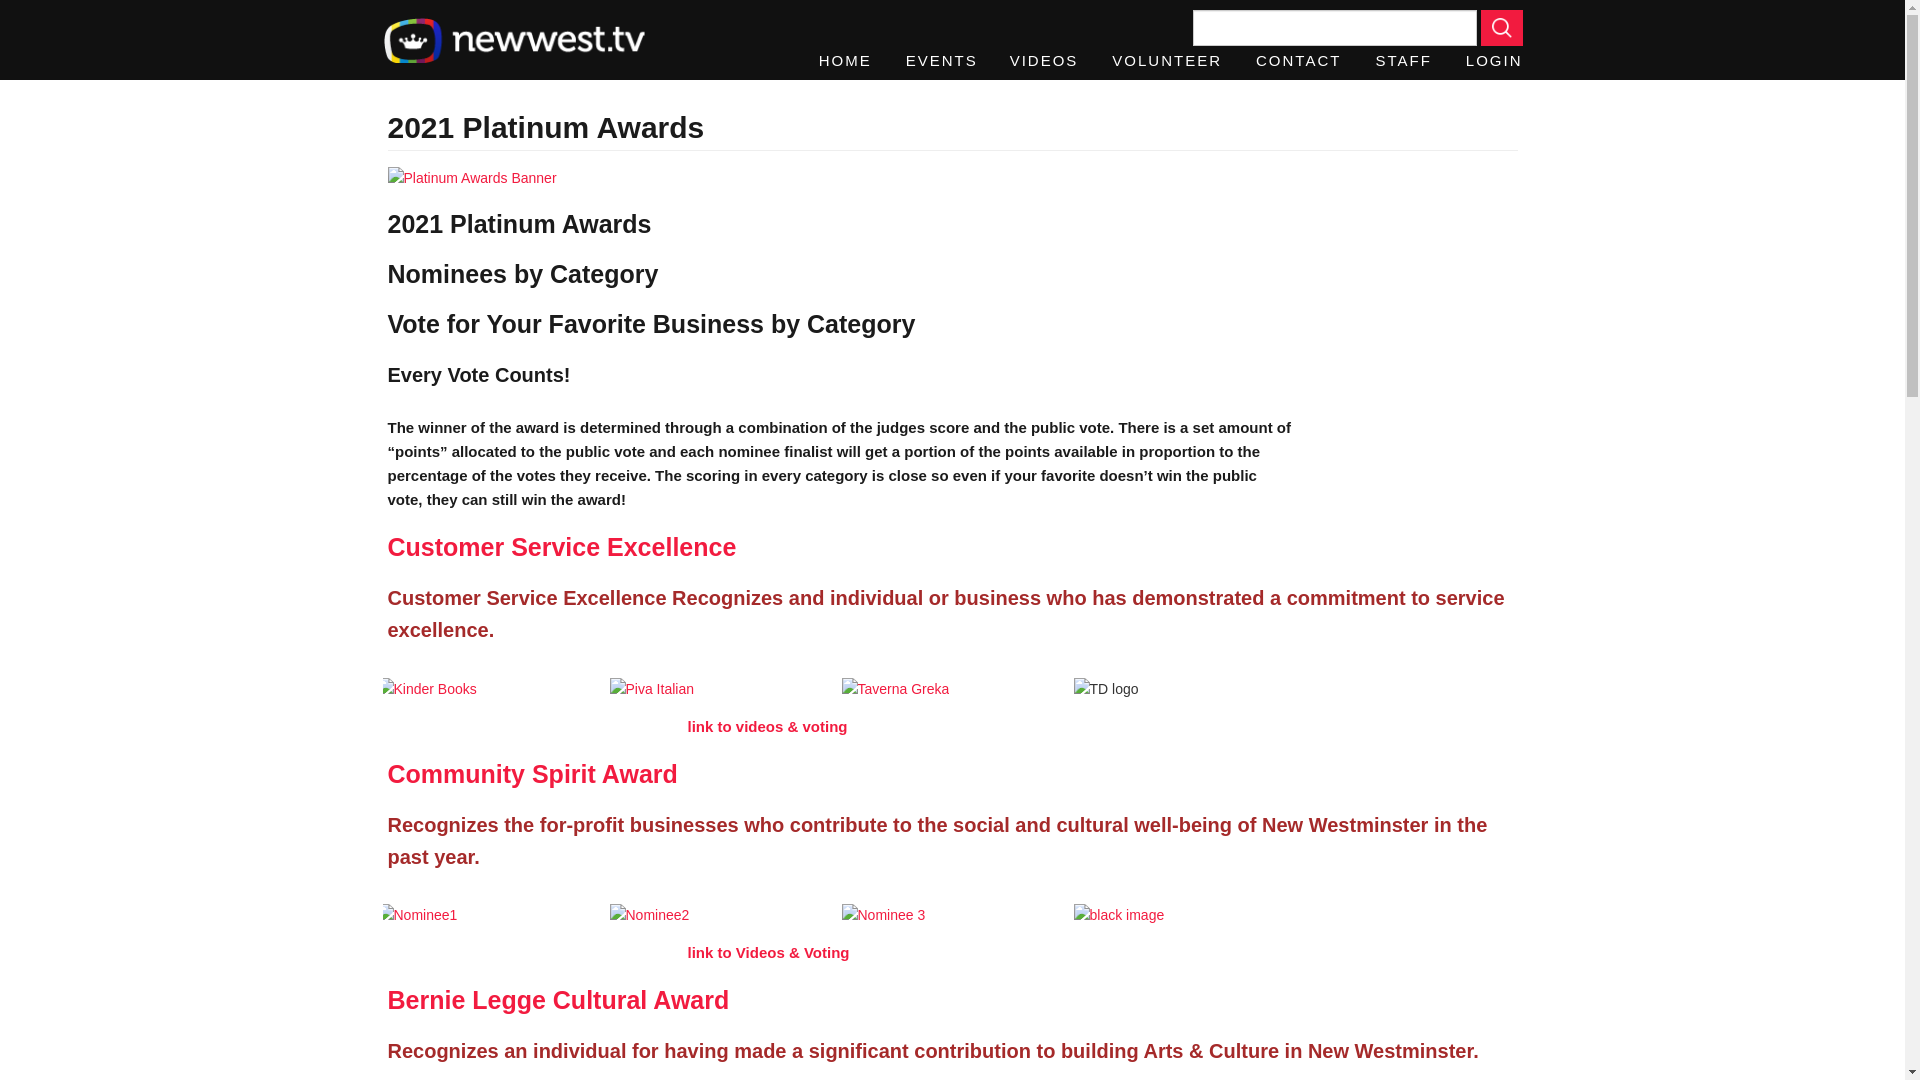 Image resolution: width=1920 pixels, height=1080 pixels. What do you see at coordinates (1166, 60) in the screenshot?
I see `VOLUNTEER` at bounding box center [1166, 60].